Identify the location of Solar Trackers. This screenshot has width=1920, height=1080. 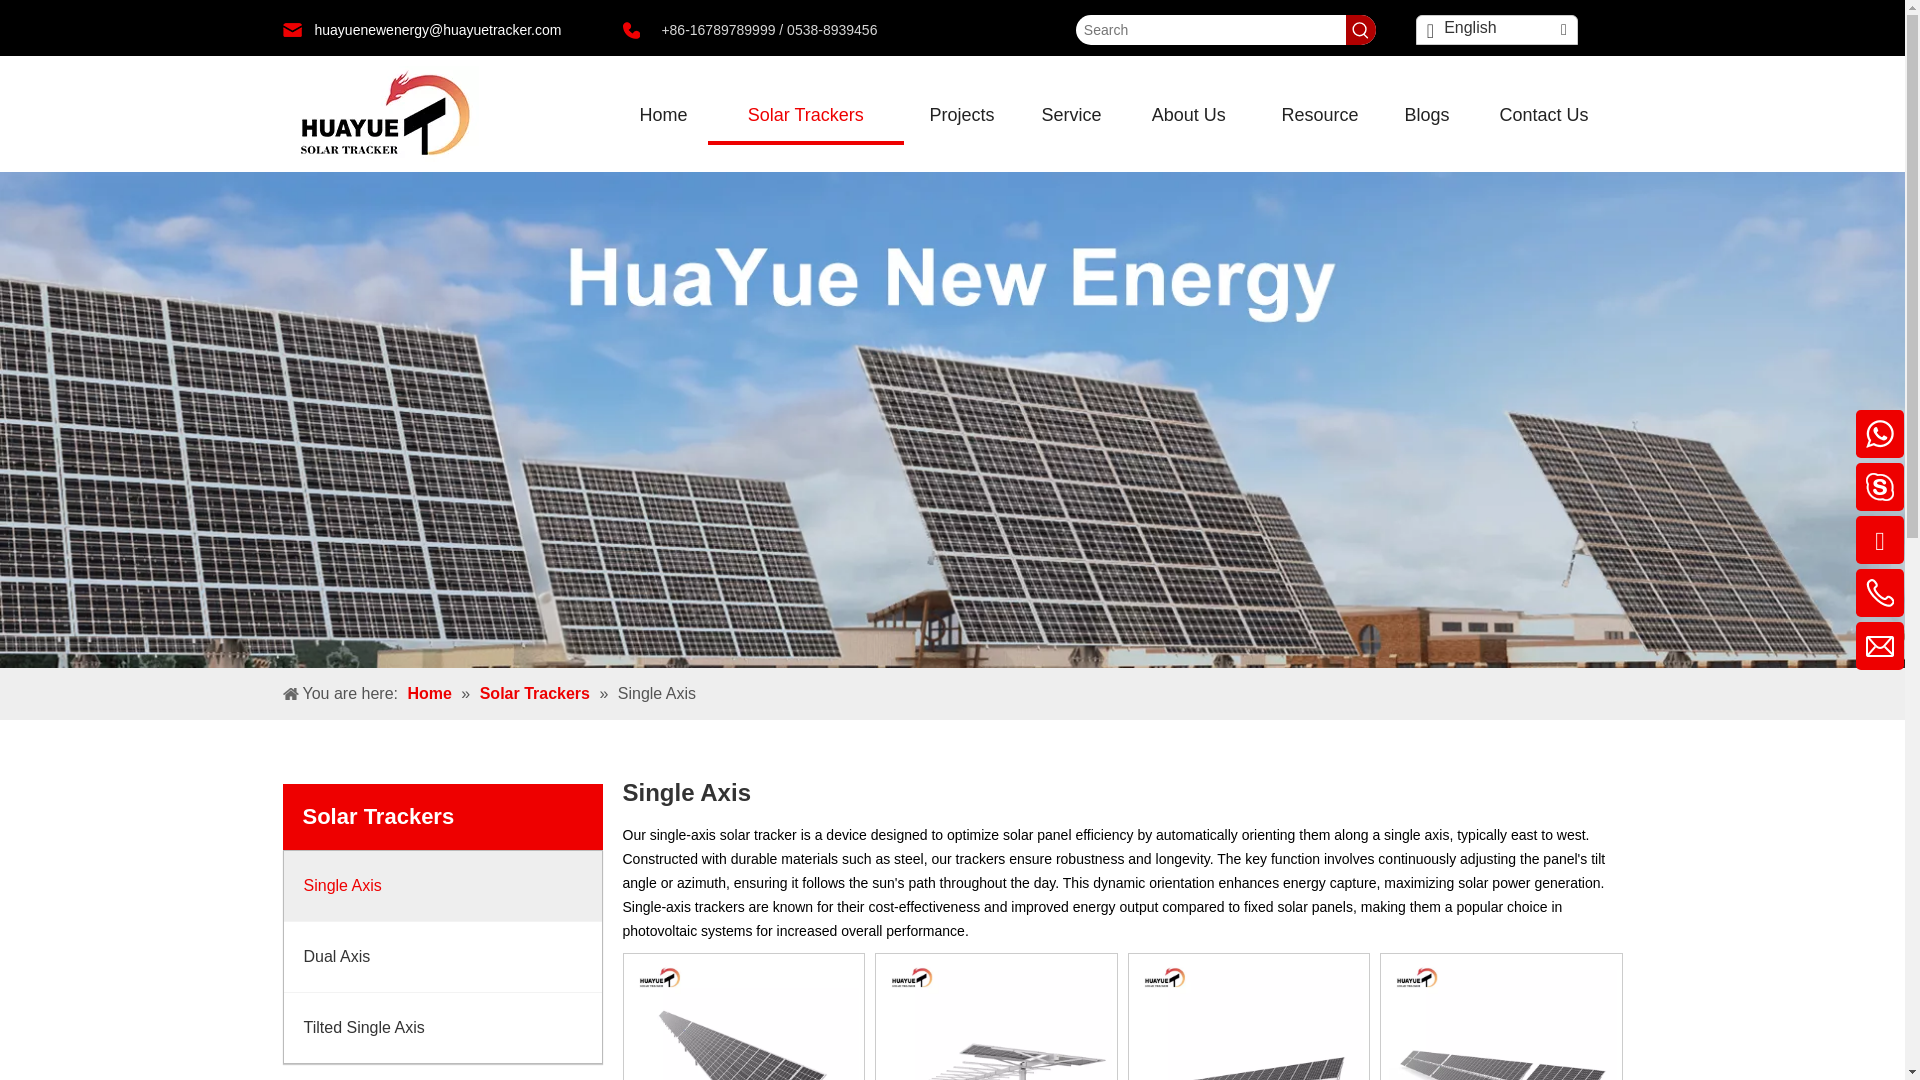
(806, 114).